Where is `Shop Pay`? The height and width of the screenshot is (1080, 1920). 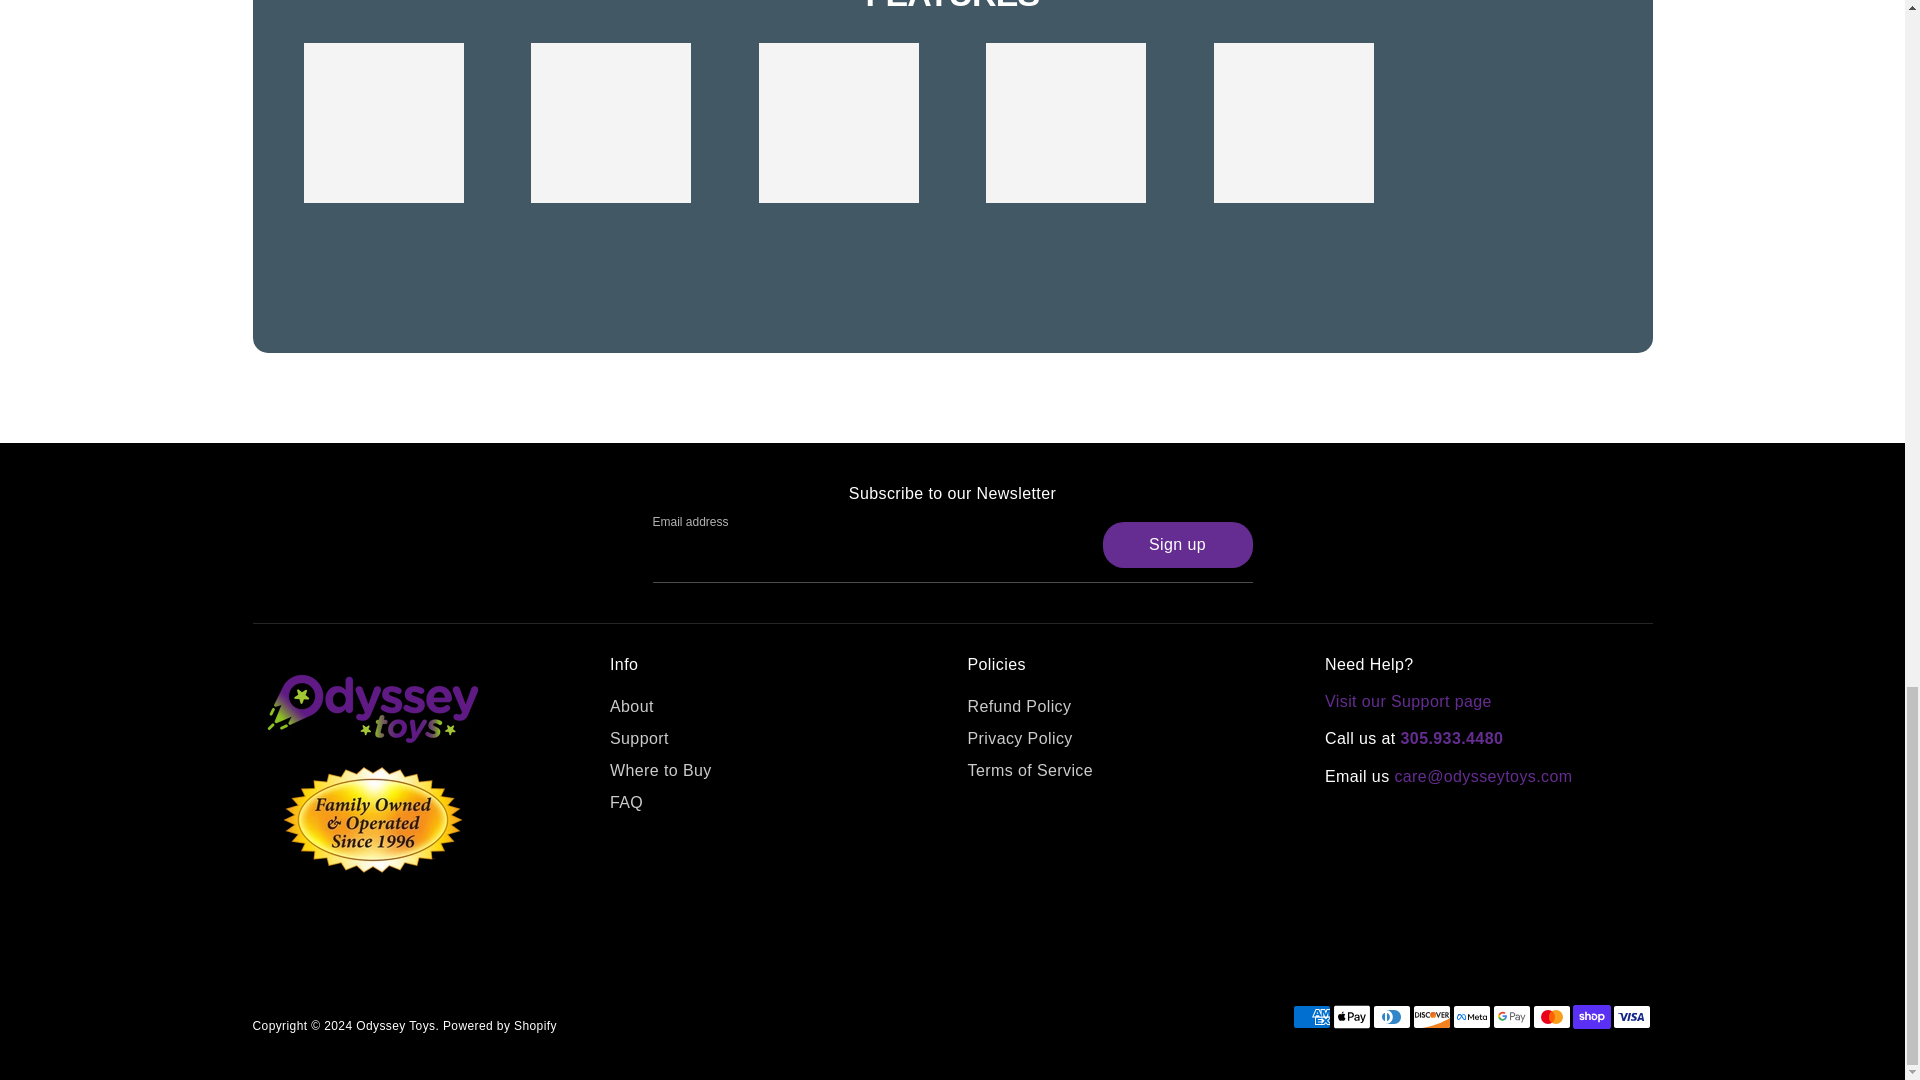
Shop Pay is located at coordinates (1591, 1017).